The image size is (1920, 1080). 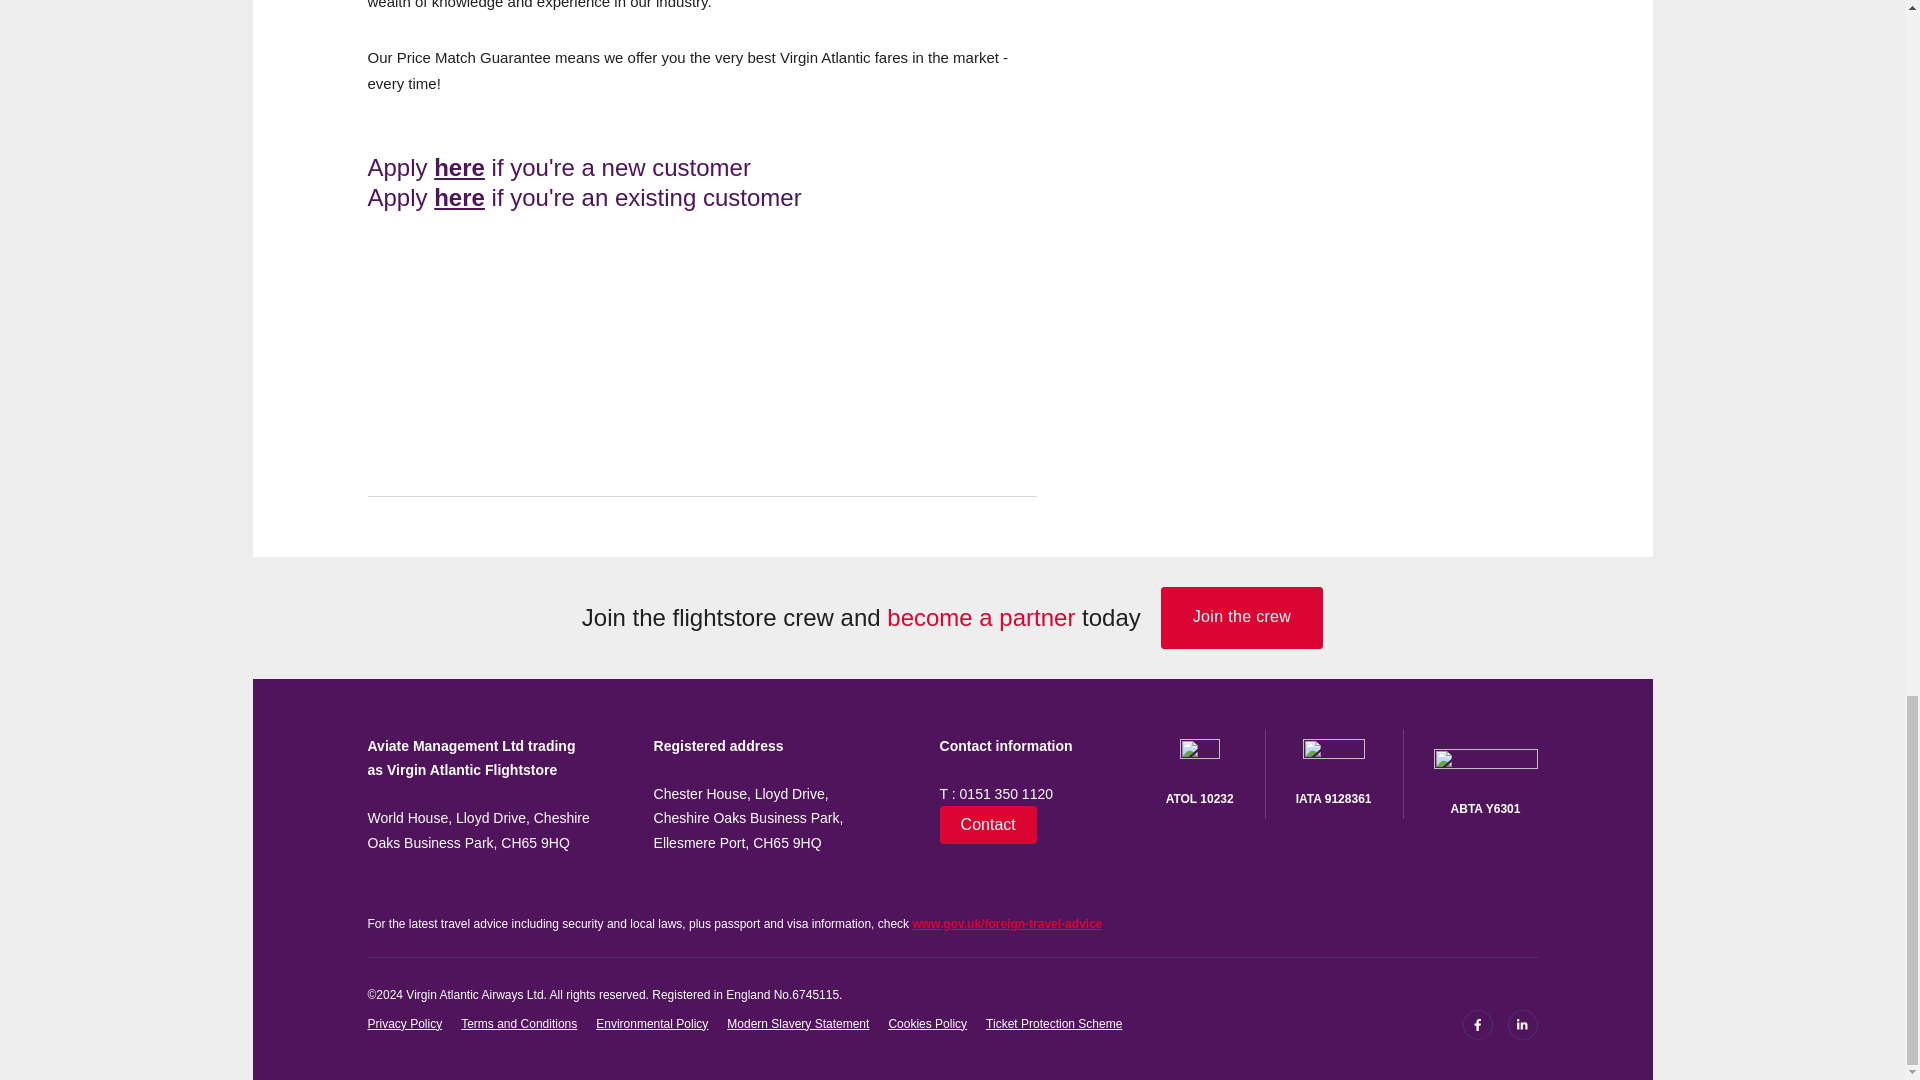 I want to click on Join the crew, so click(x=1242, y=618).